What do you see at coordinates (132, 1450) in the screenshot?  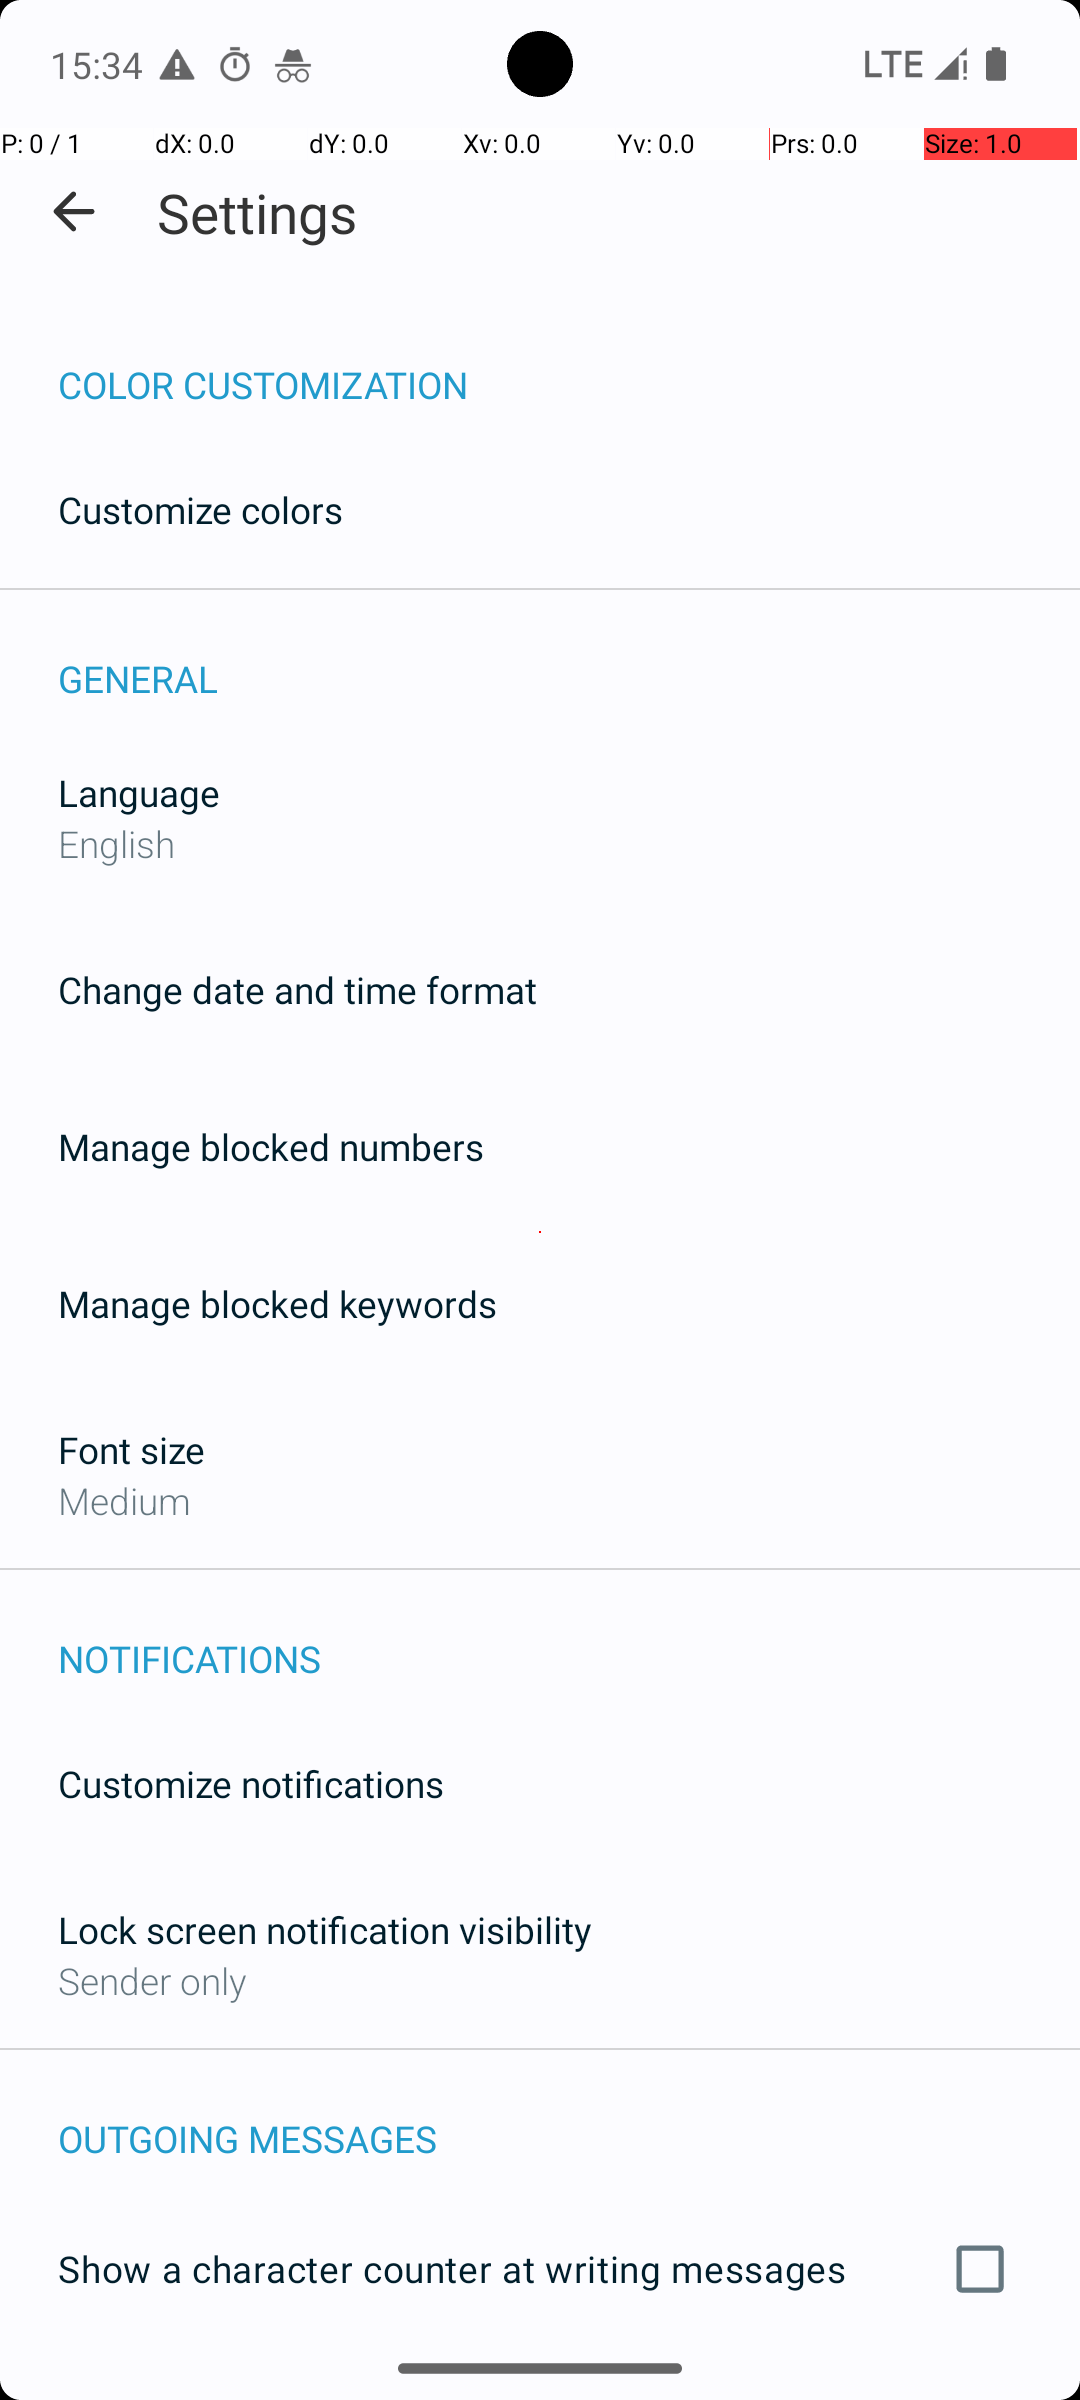 I see `Font size` at bounding box center [132, 1450].